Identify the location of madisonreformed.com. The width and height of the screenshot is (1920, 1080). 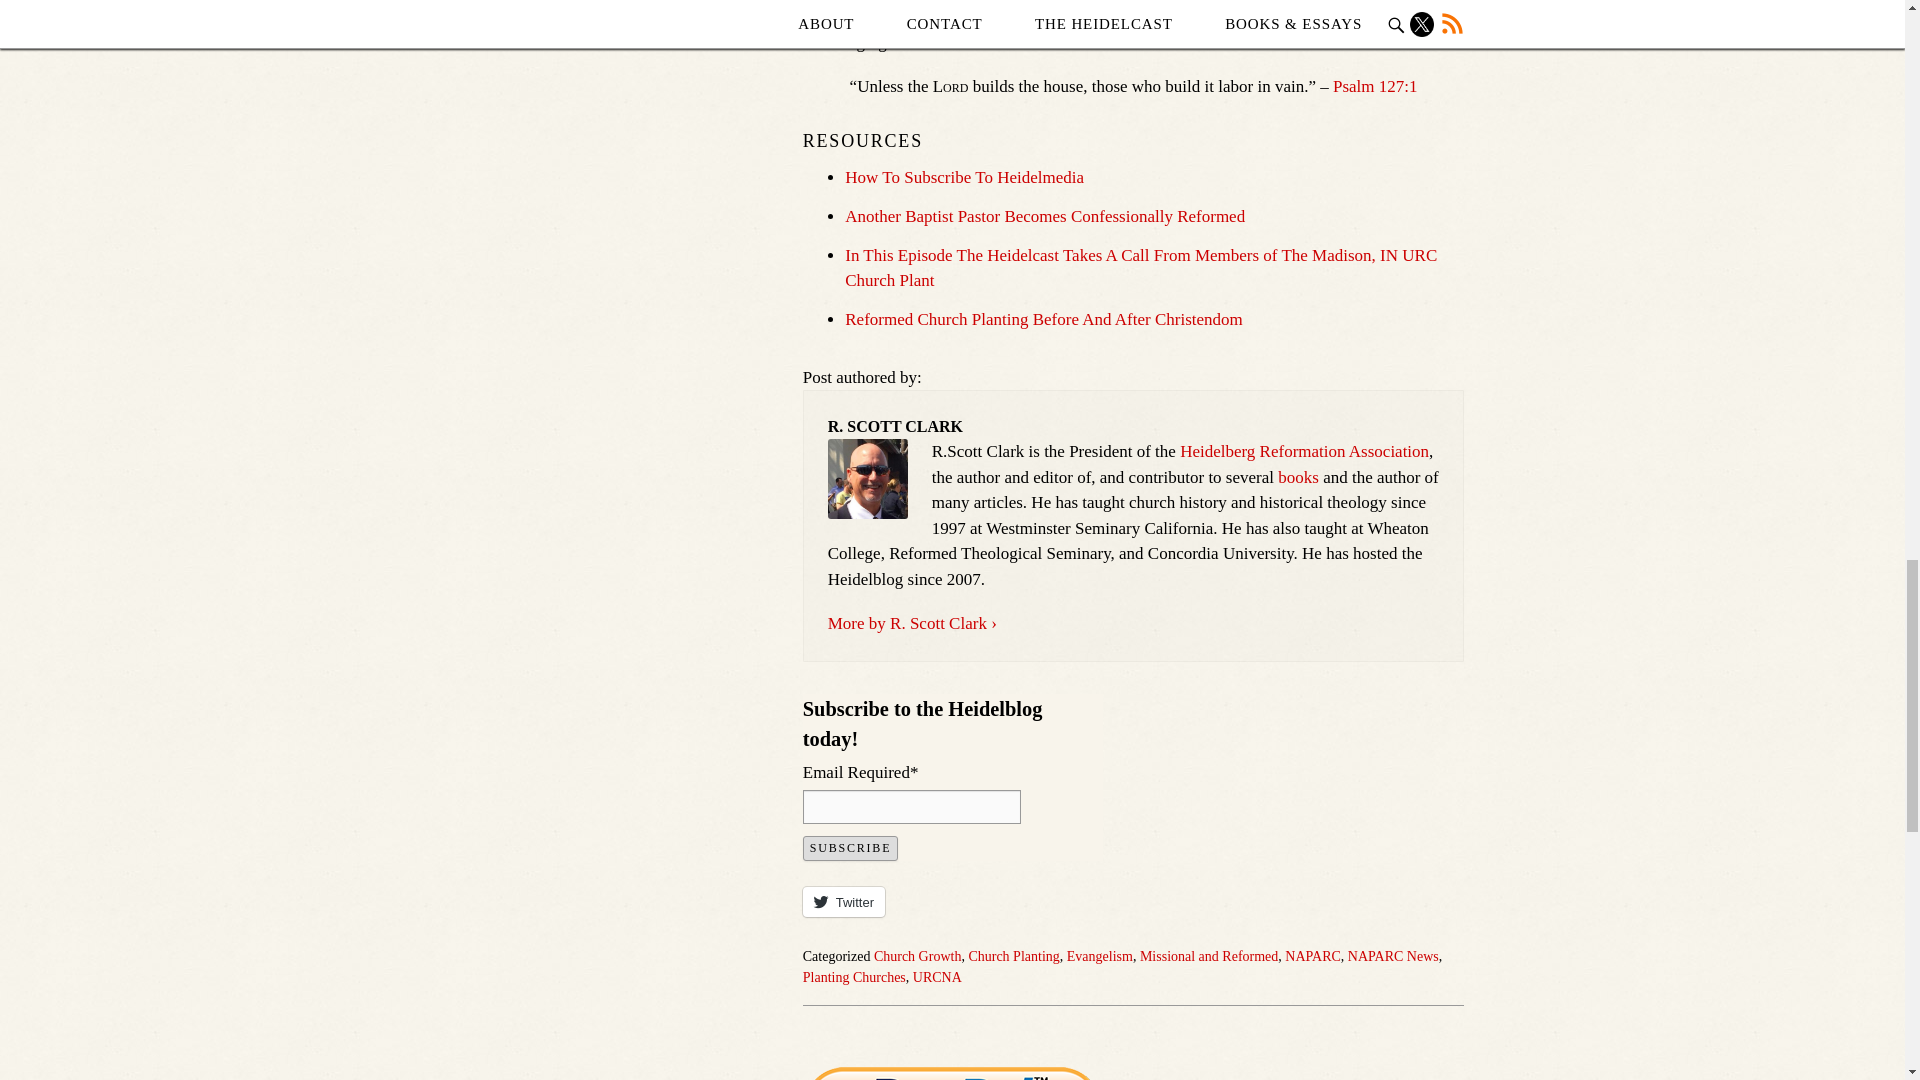
(1152, 42).